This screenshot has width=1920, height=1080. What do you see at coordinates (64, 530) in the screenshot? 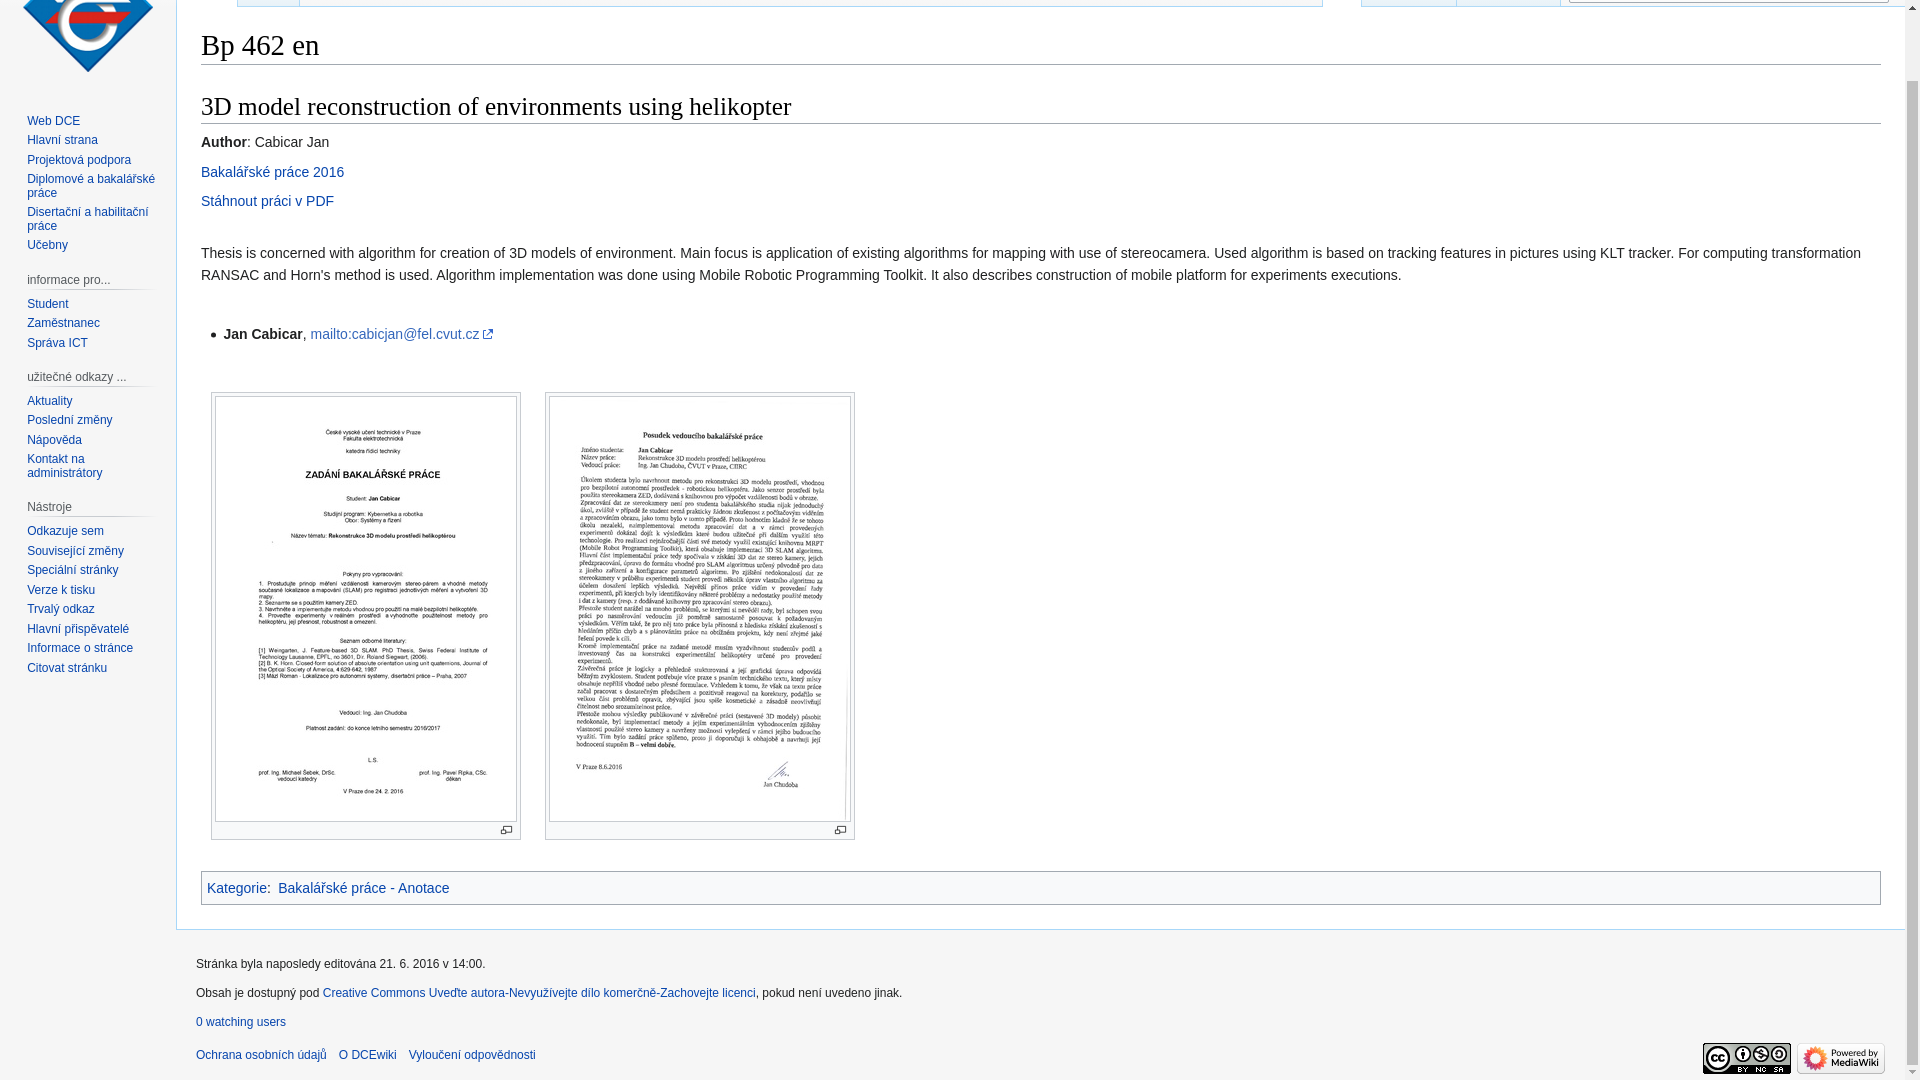
I see `Odkazuje sem` at bounding box center [64, 530].